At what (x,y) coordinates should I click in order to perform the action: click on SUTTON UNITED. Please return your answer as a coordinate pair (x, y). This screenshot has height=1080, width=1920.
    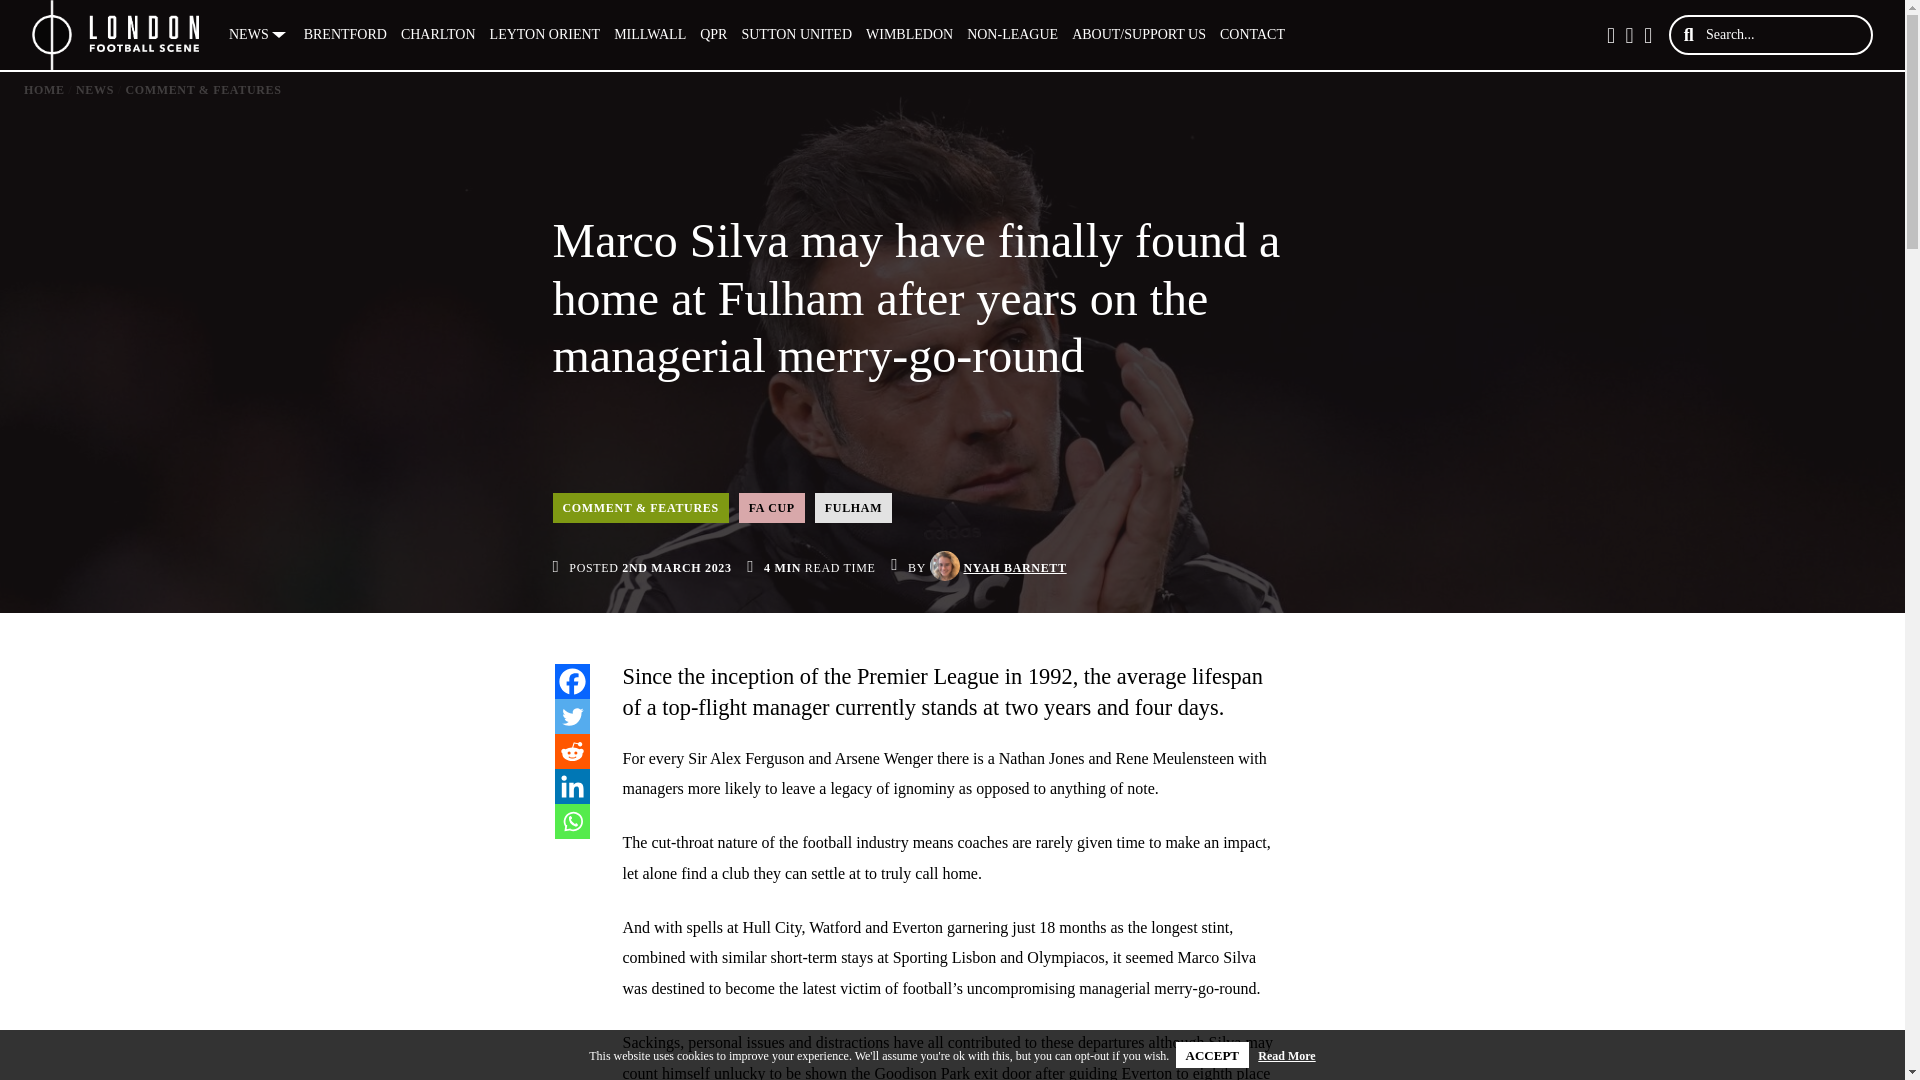
    Looking at the image, I should click on (796, 35).